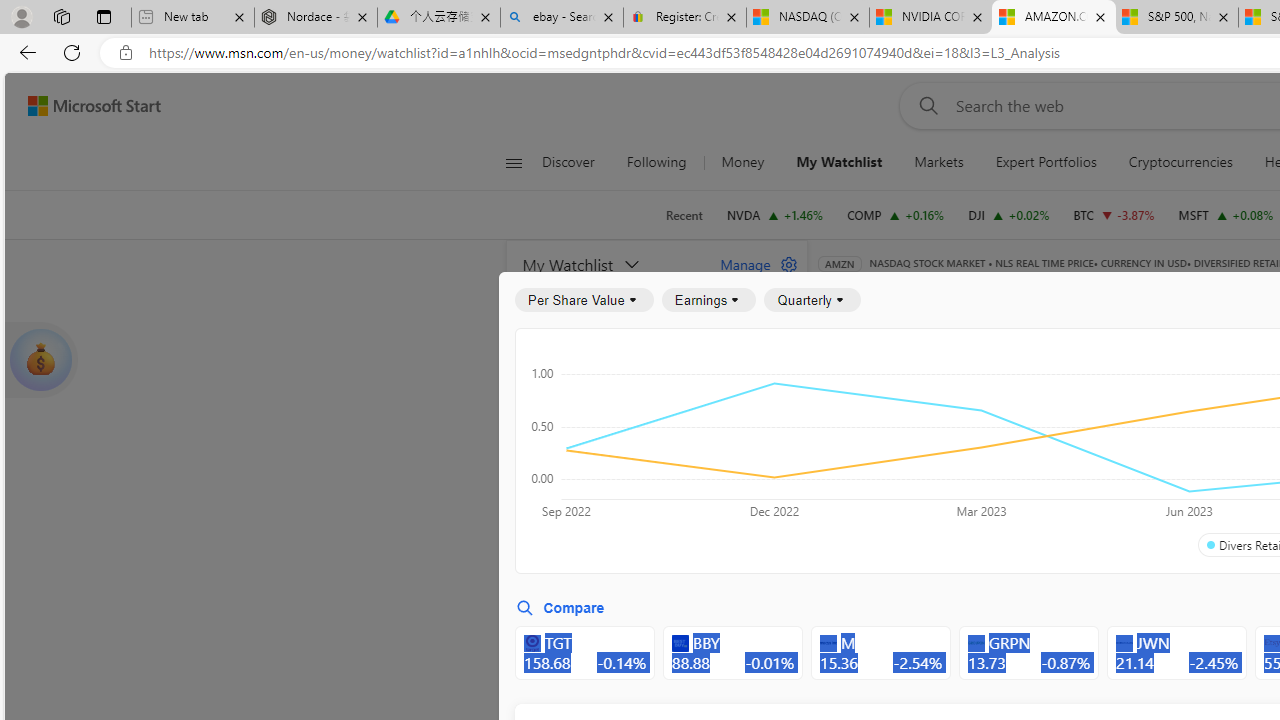 Image resolution: width=1280 pixels, height=720 pixels. I want to click on All, so click(842, 446).